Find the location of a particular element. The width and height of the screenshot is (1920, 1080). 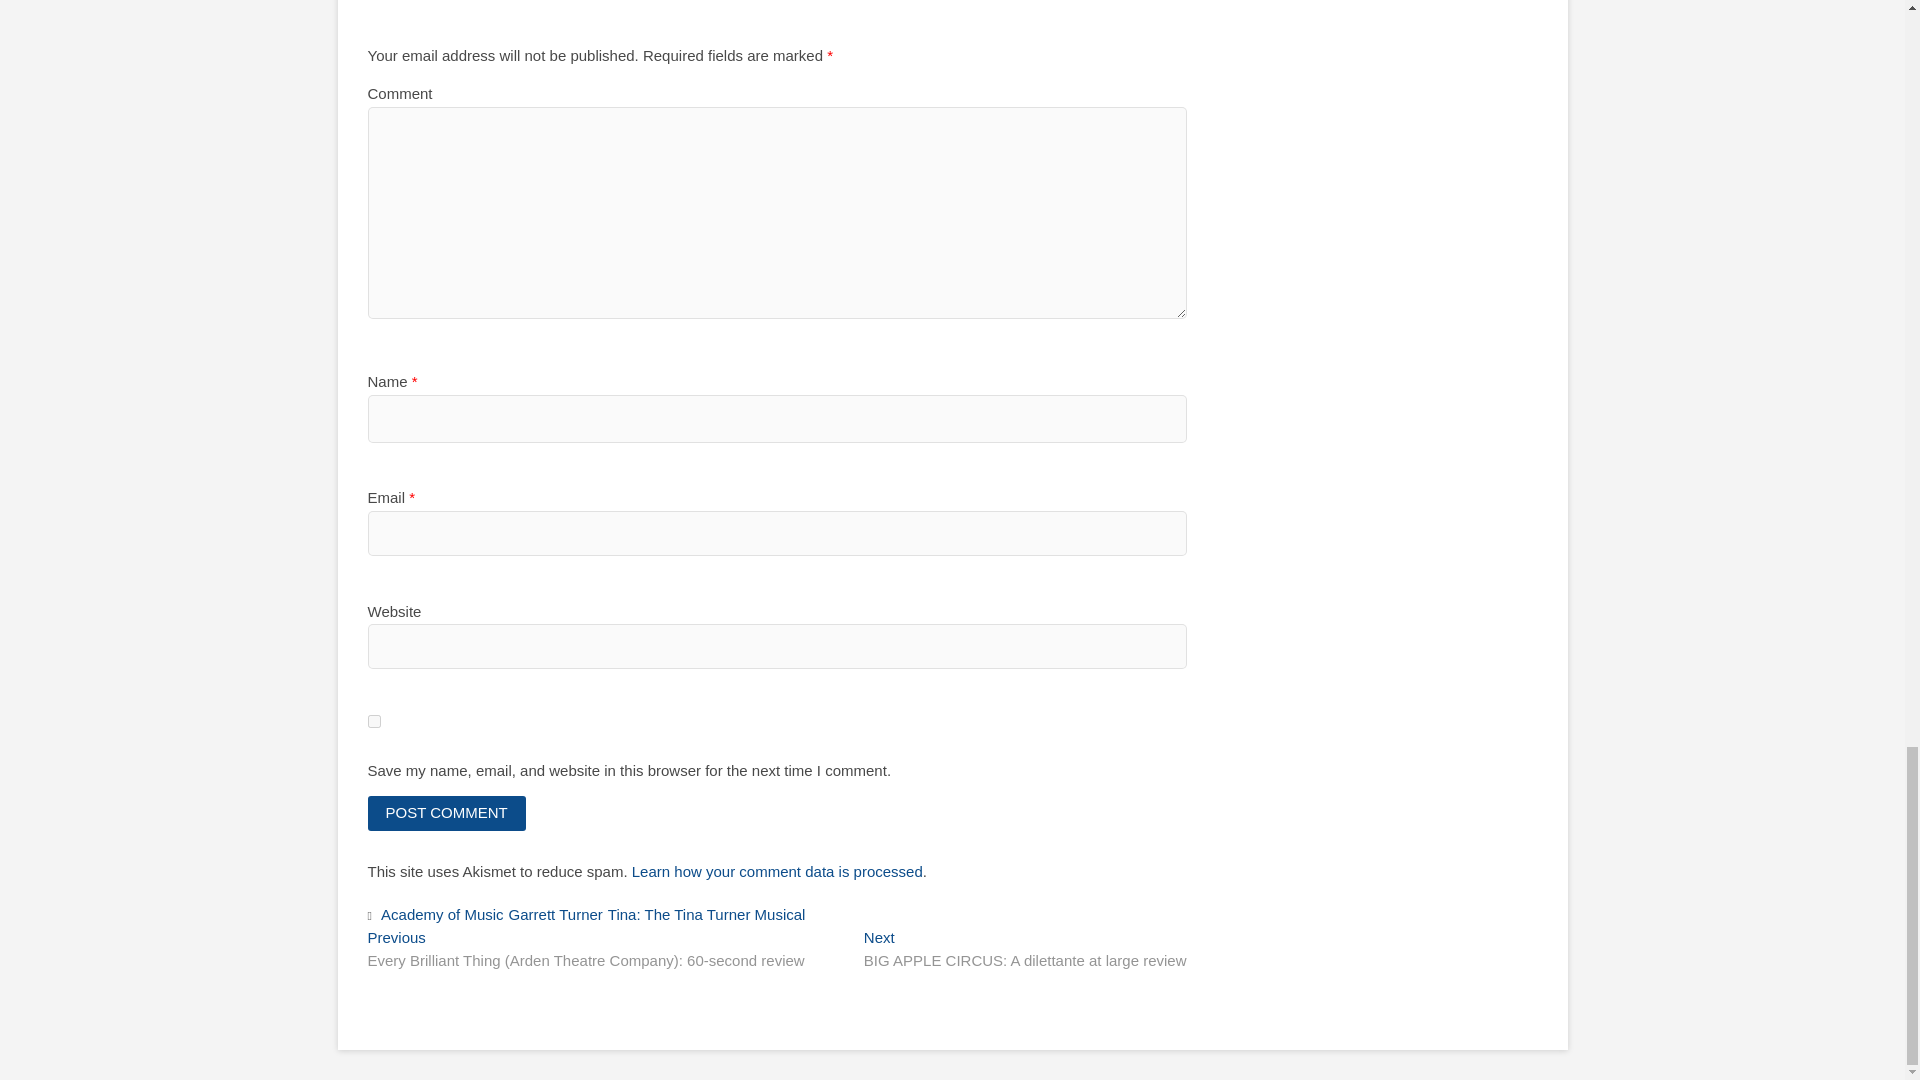

Garrett Turner is located at coordinates (558, 916).